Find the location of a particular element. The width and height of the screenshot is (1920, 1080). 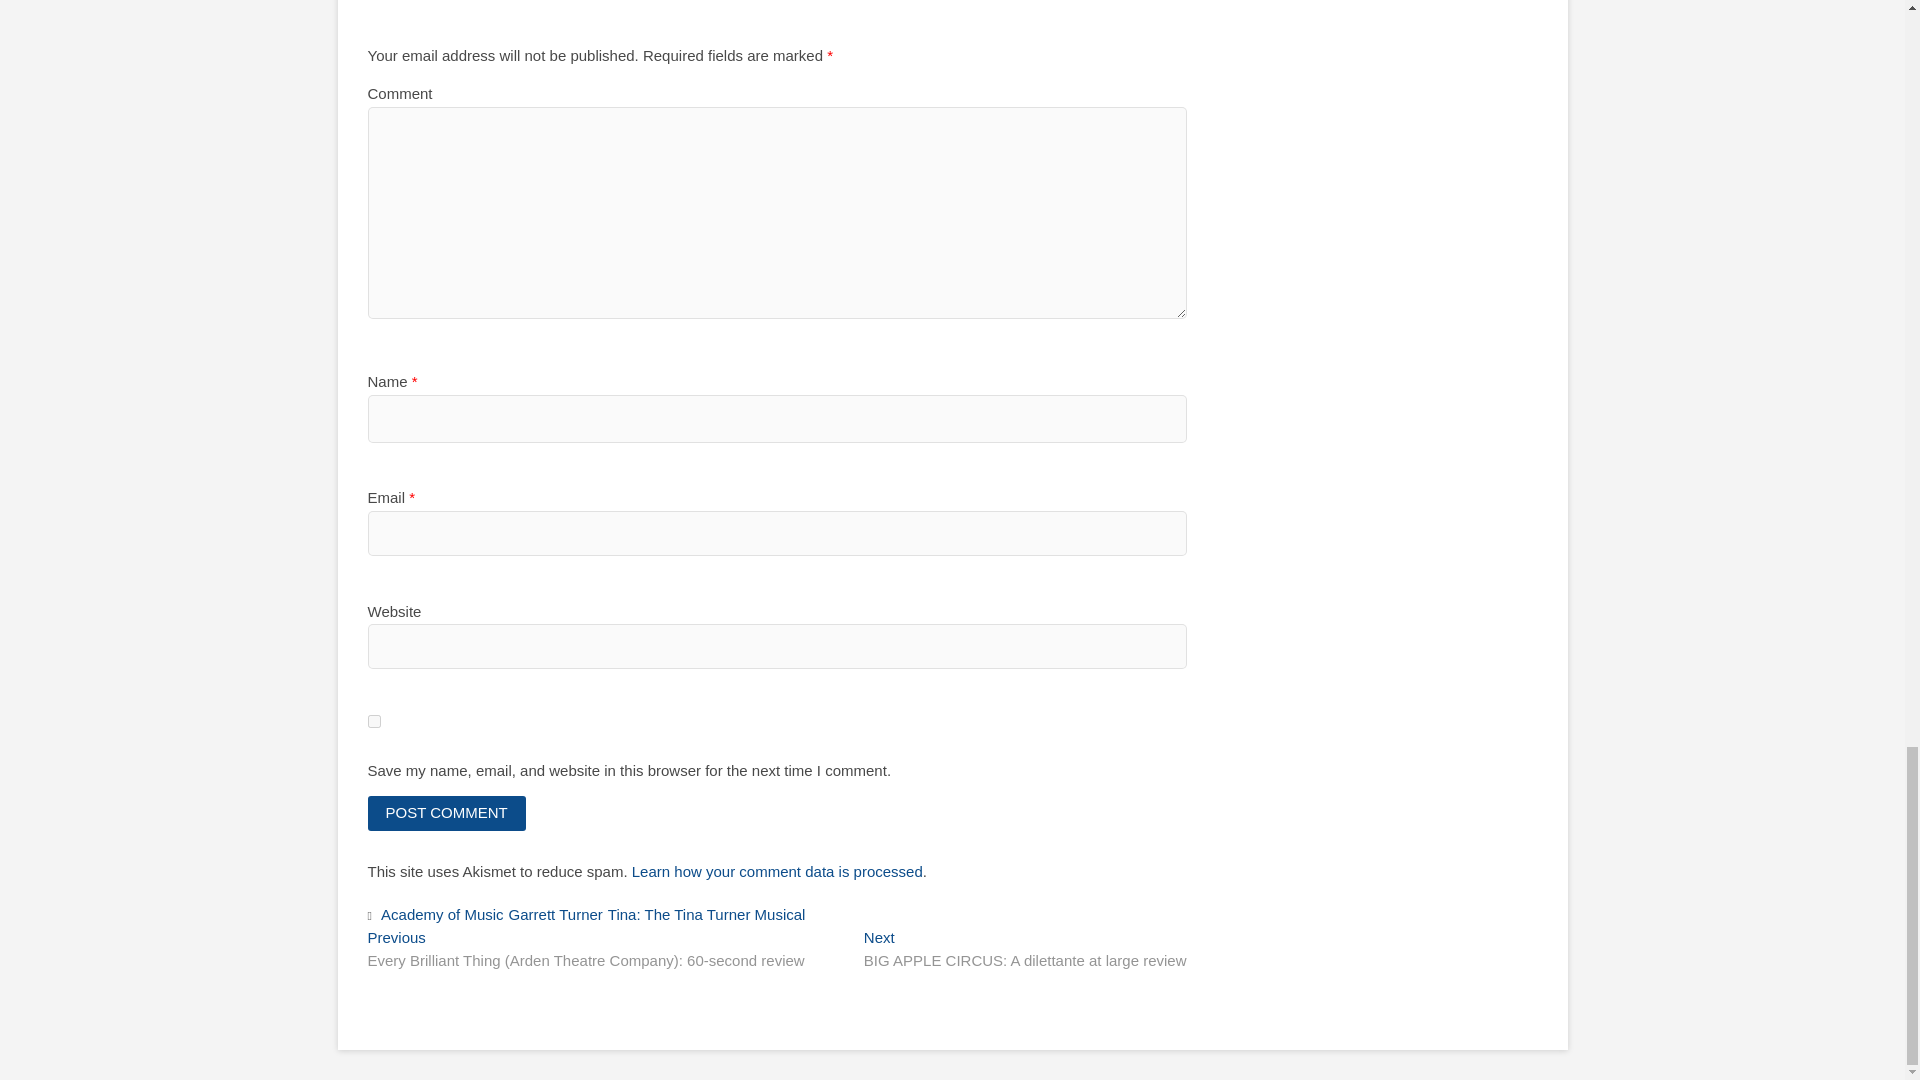

Garrett Turner is located at coordinates (558, 916).